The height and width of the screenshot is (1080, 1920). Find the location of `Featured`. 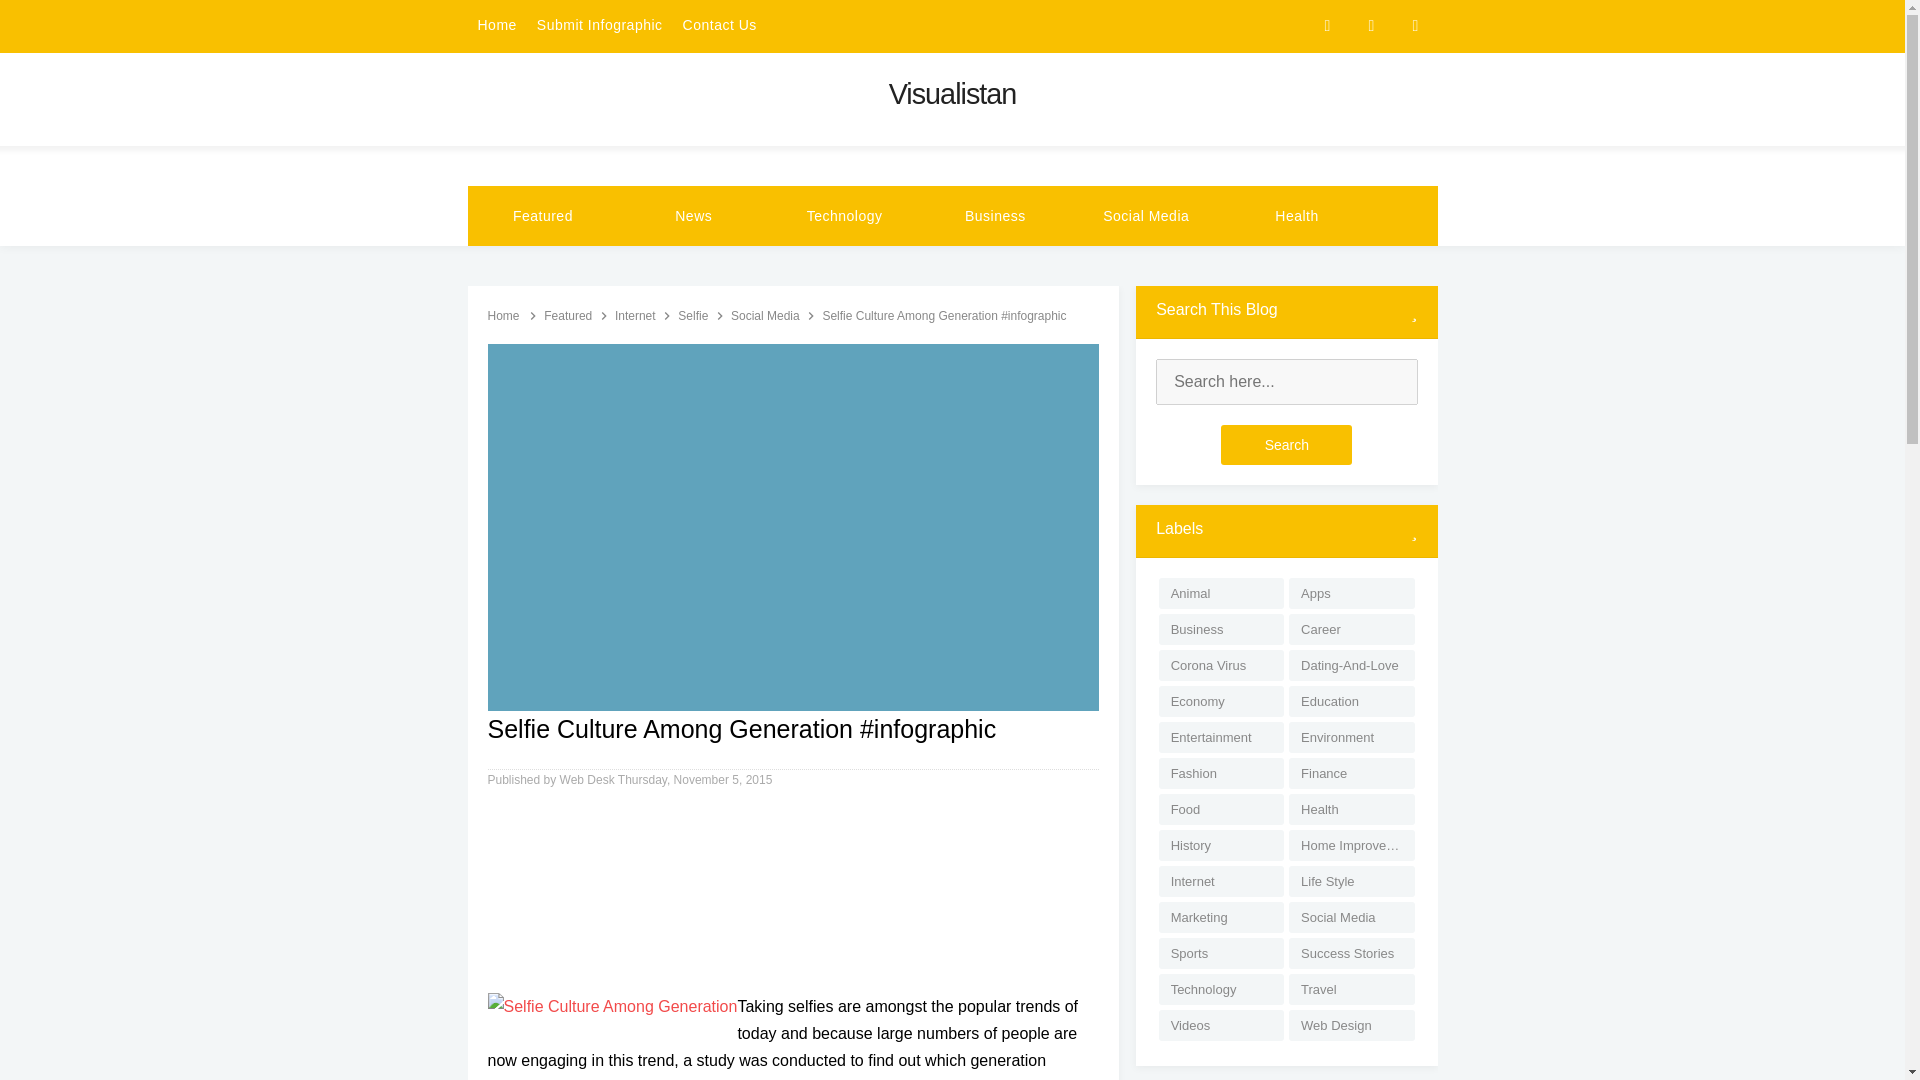

Featured is located at coordinates (569, 315).